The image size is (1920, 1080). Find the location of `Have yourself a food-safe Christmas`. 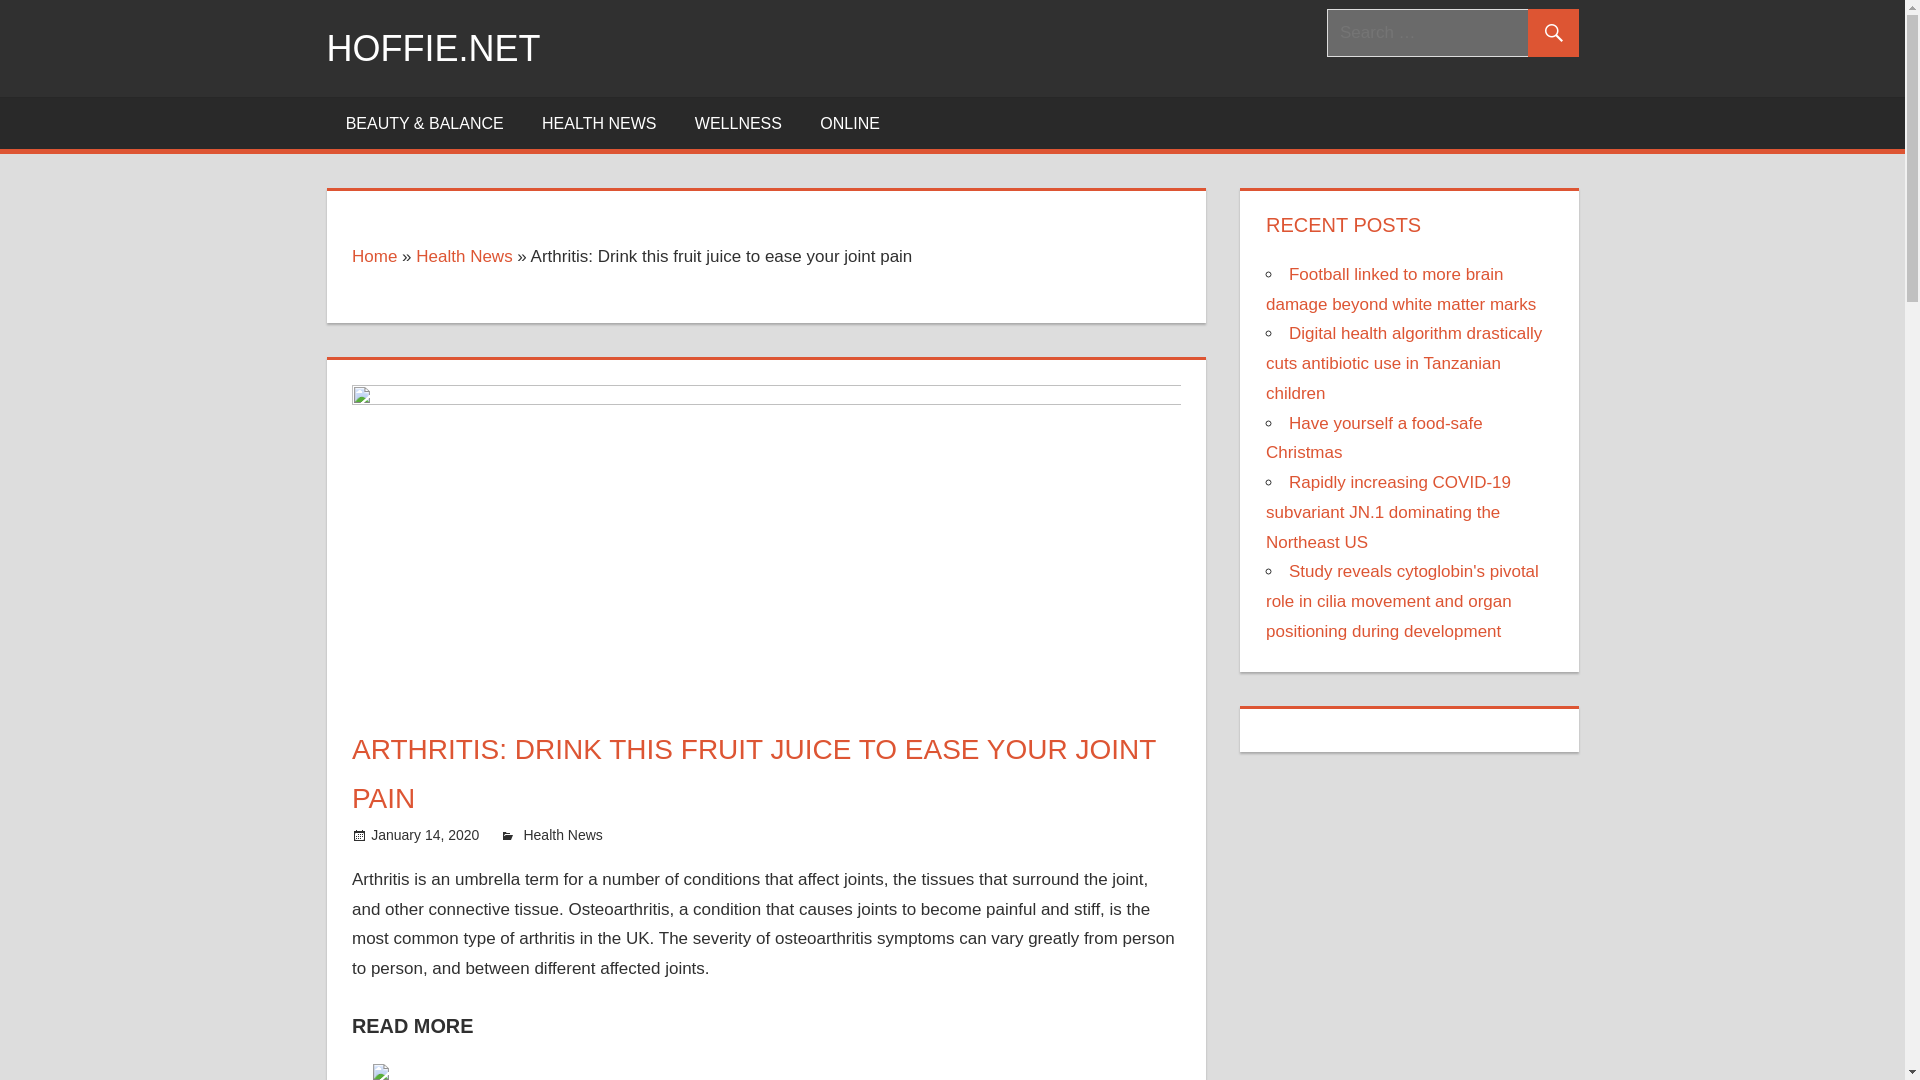

Have yourself a food-safe Christmas is located at coordinates (1374, 438).